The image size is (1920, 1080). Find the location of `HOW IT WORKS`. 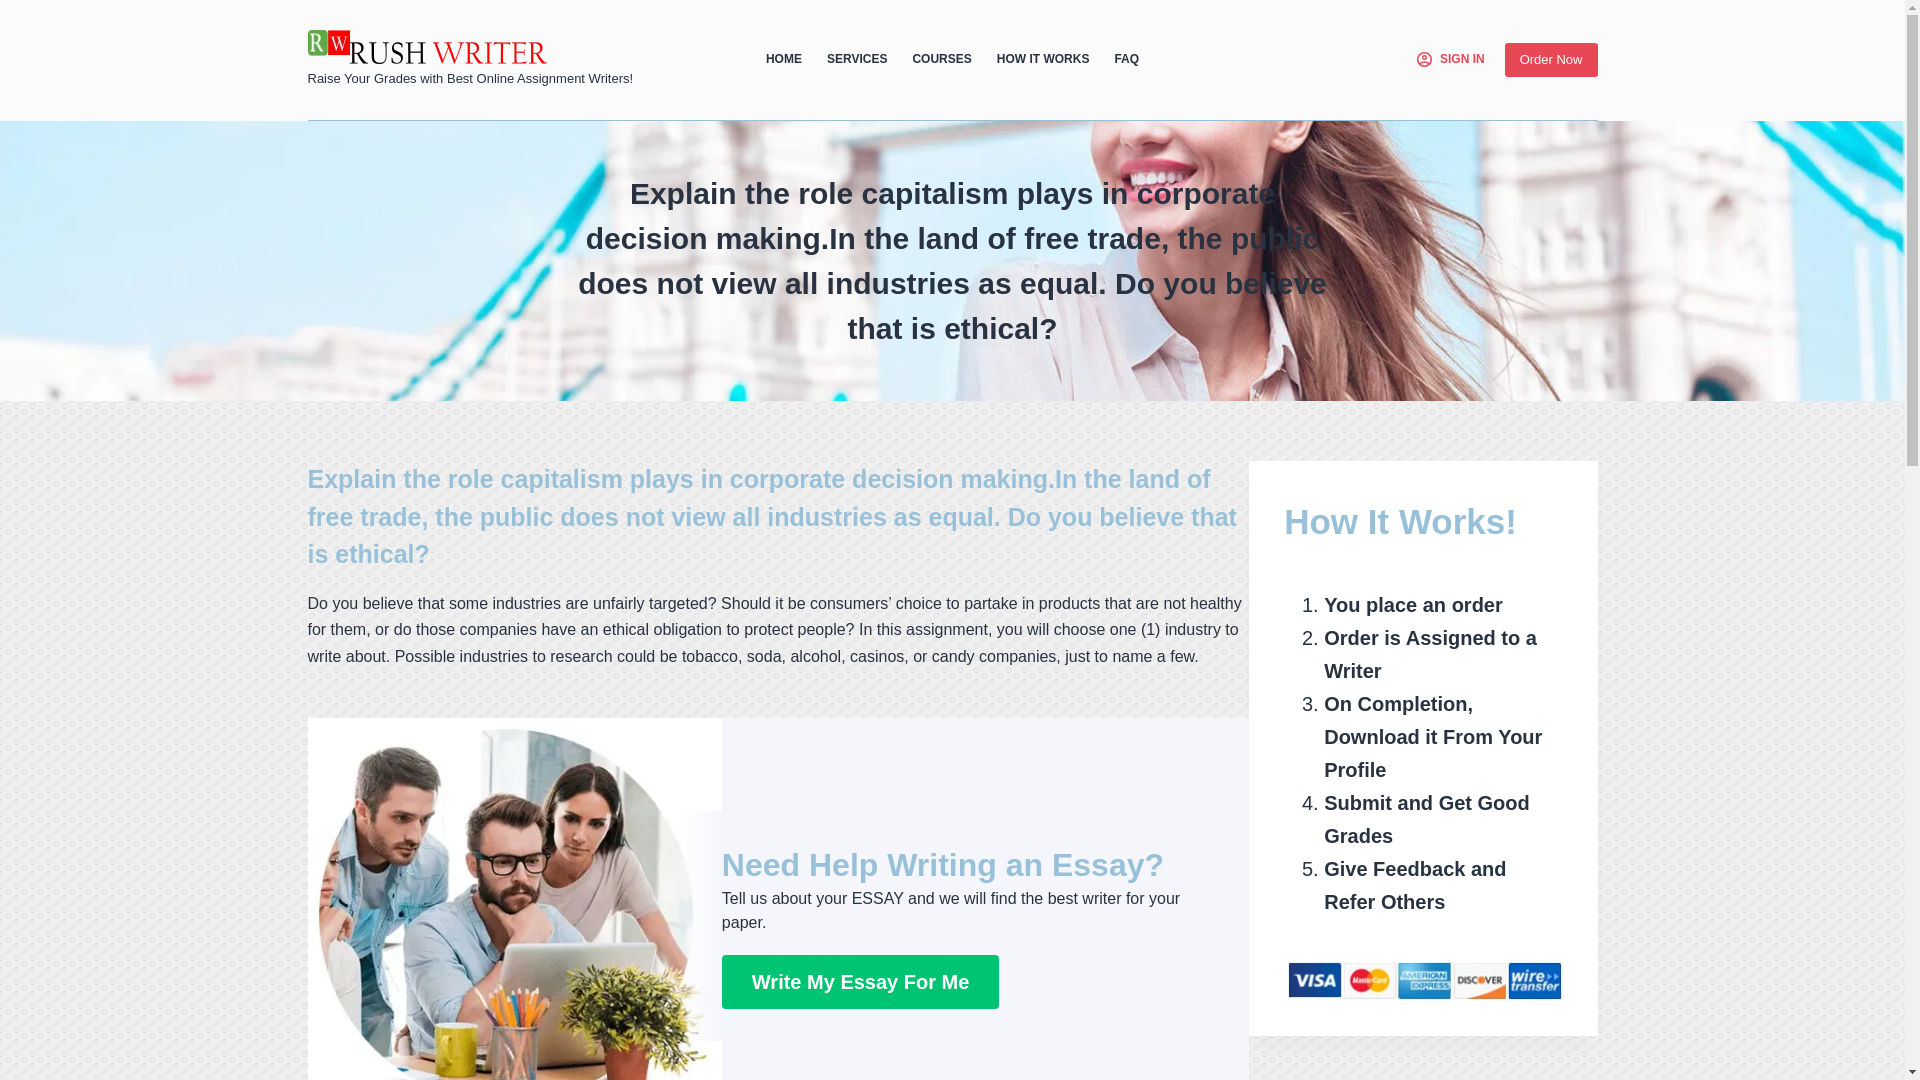

HOW IT WORKS is located at coordinates (1042, 60).